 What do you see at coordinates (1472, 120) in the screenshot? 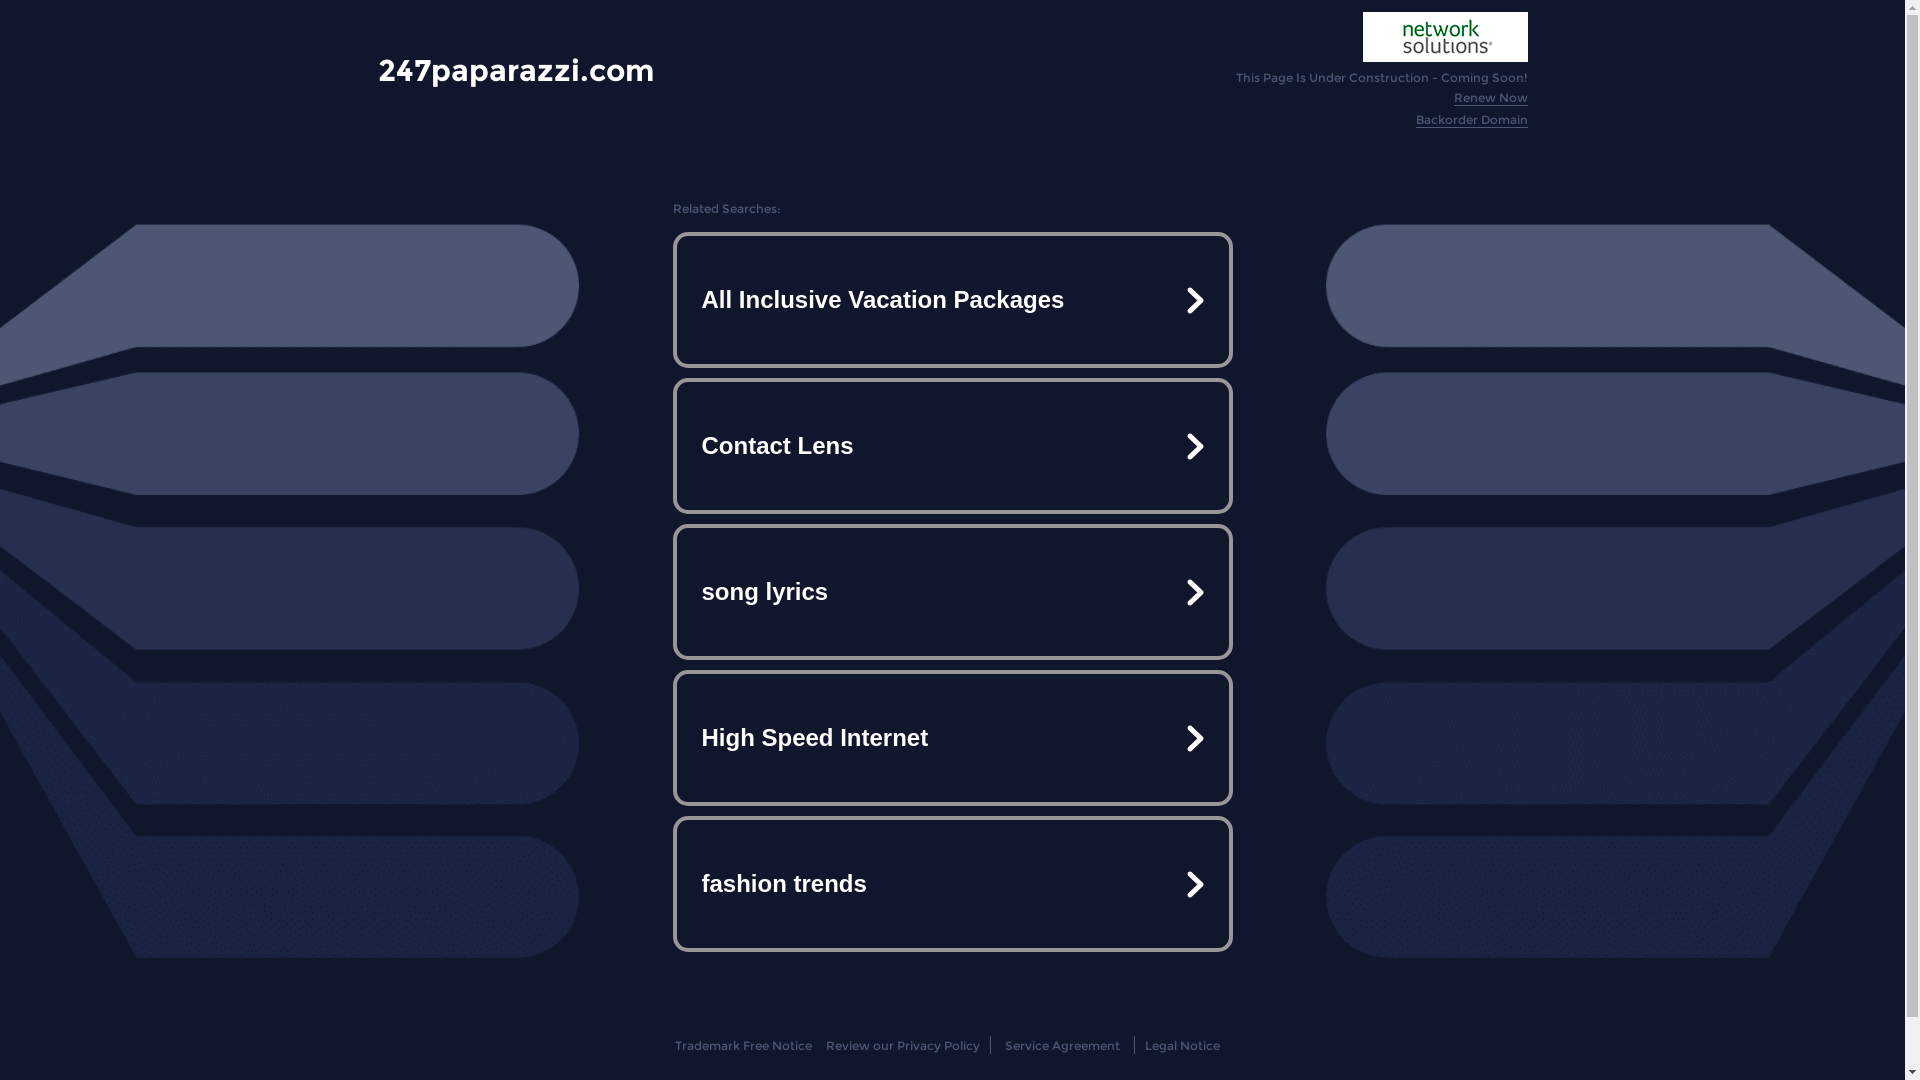
I see `Backorder Domain` at bounding box center [1472, 120].